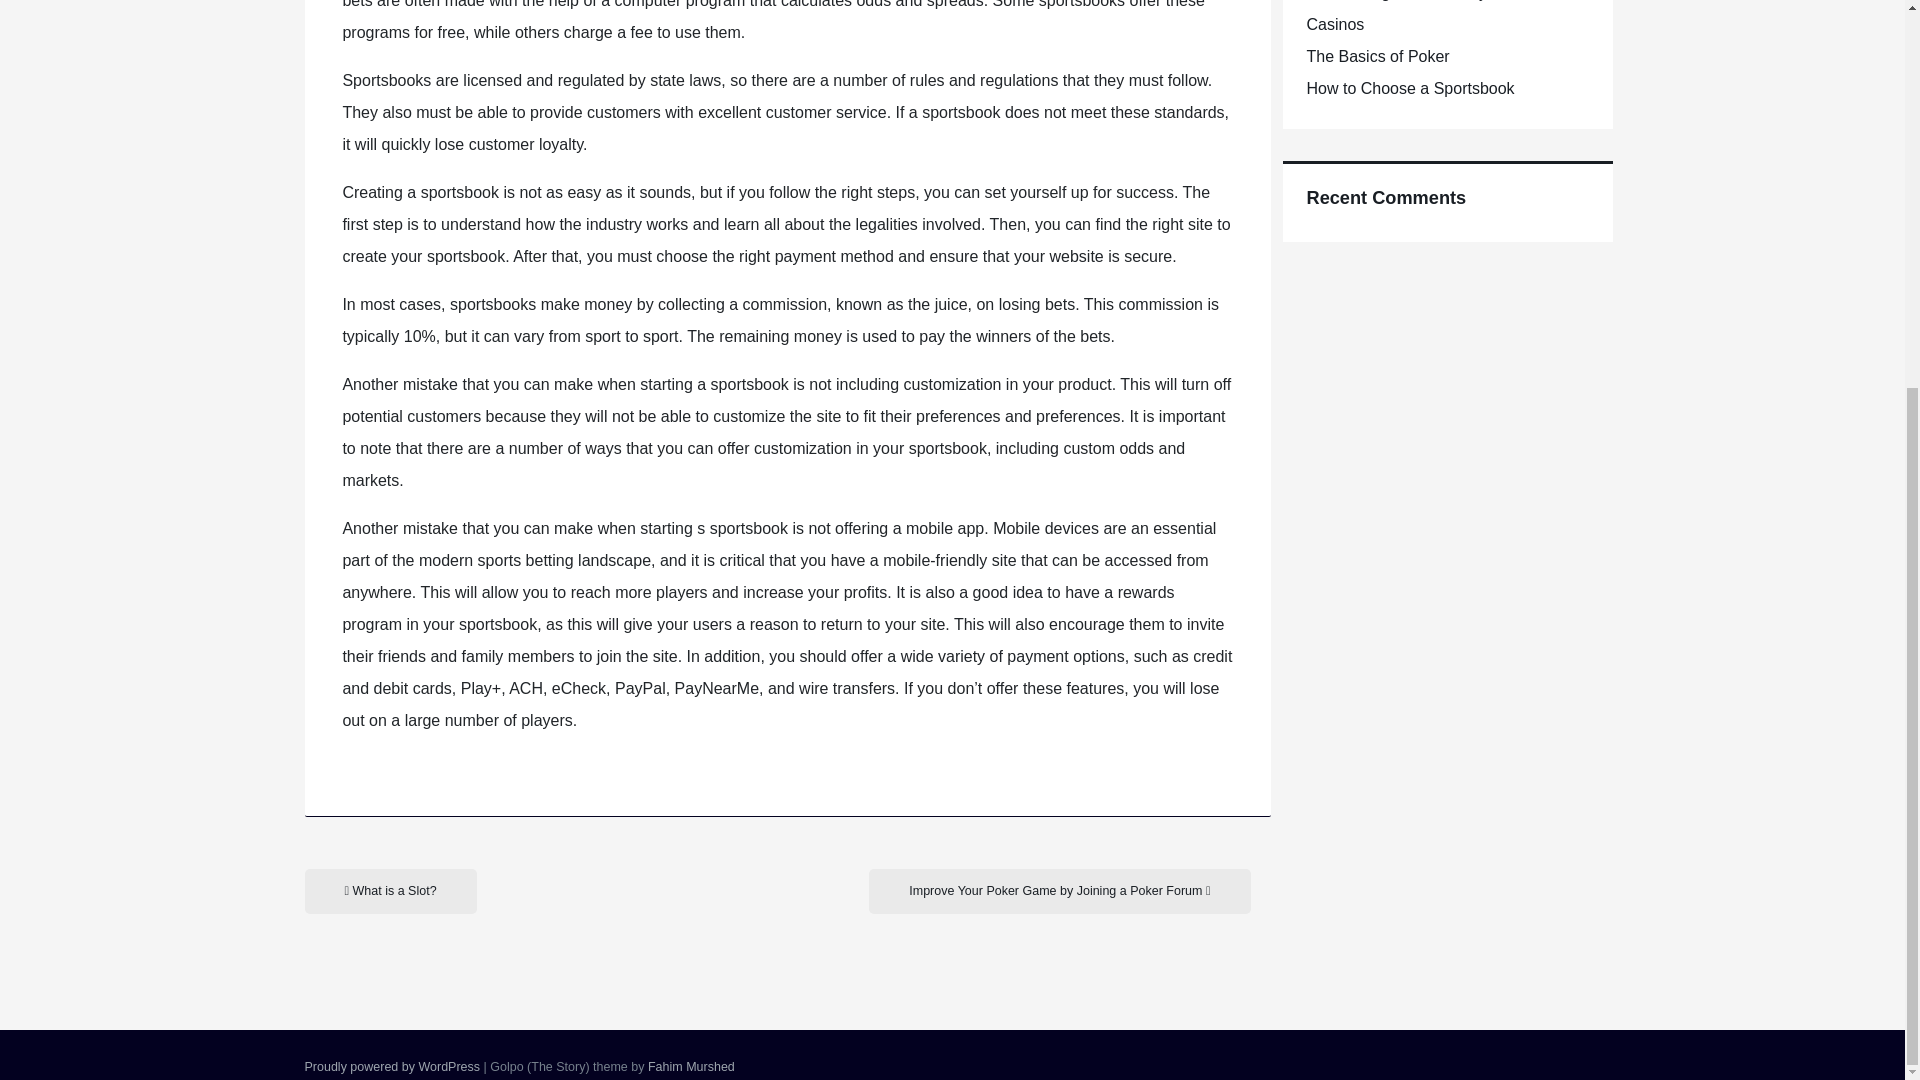  Describe the element at coordinates (390, 891) in the screenshot. I see `What is a Slot?` at that location.